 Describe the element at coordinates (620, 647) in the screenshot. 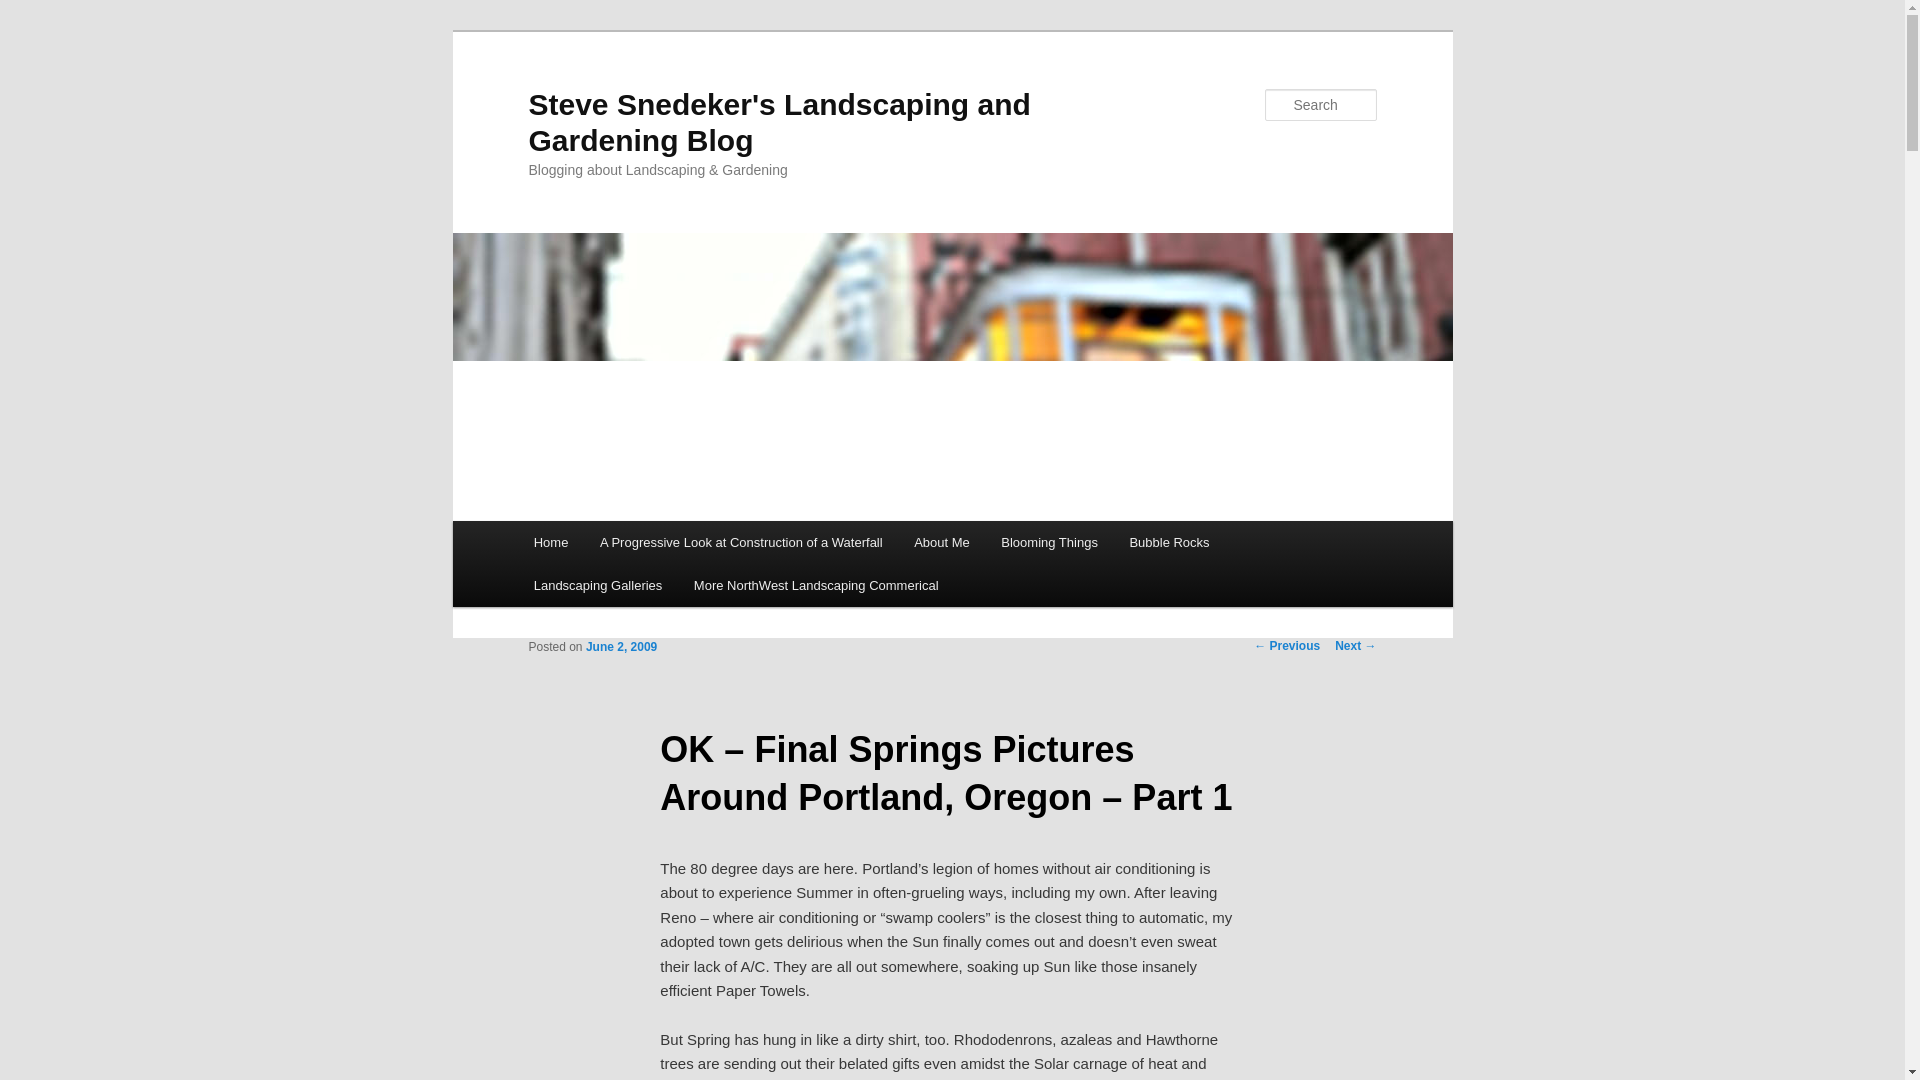

I see `7:19 am` at that location.